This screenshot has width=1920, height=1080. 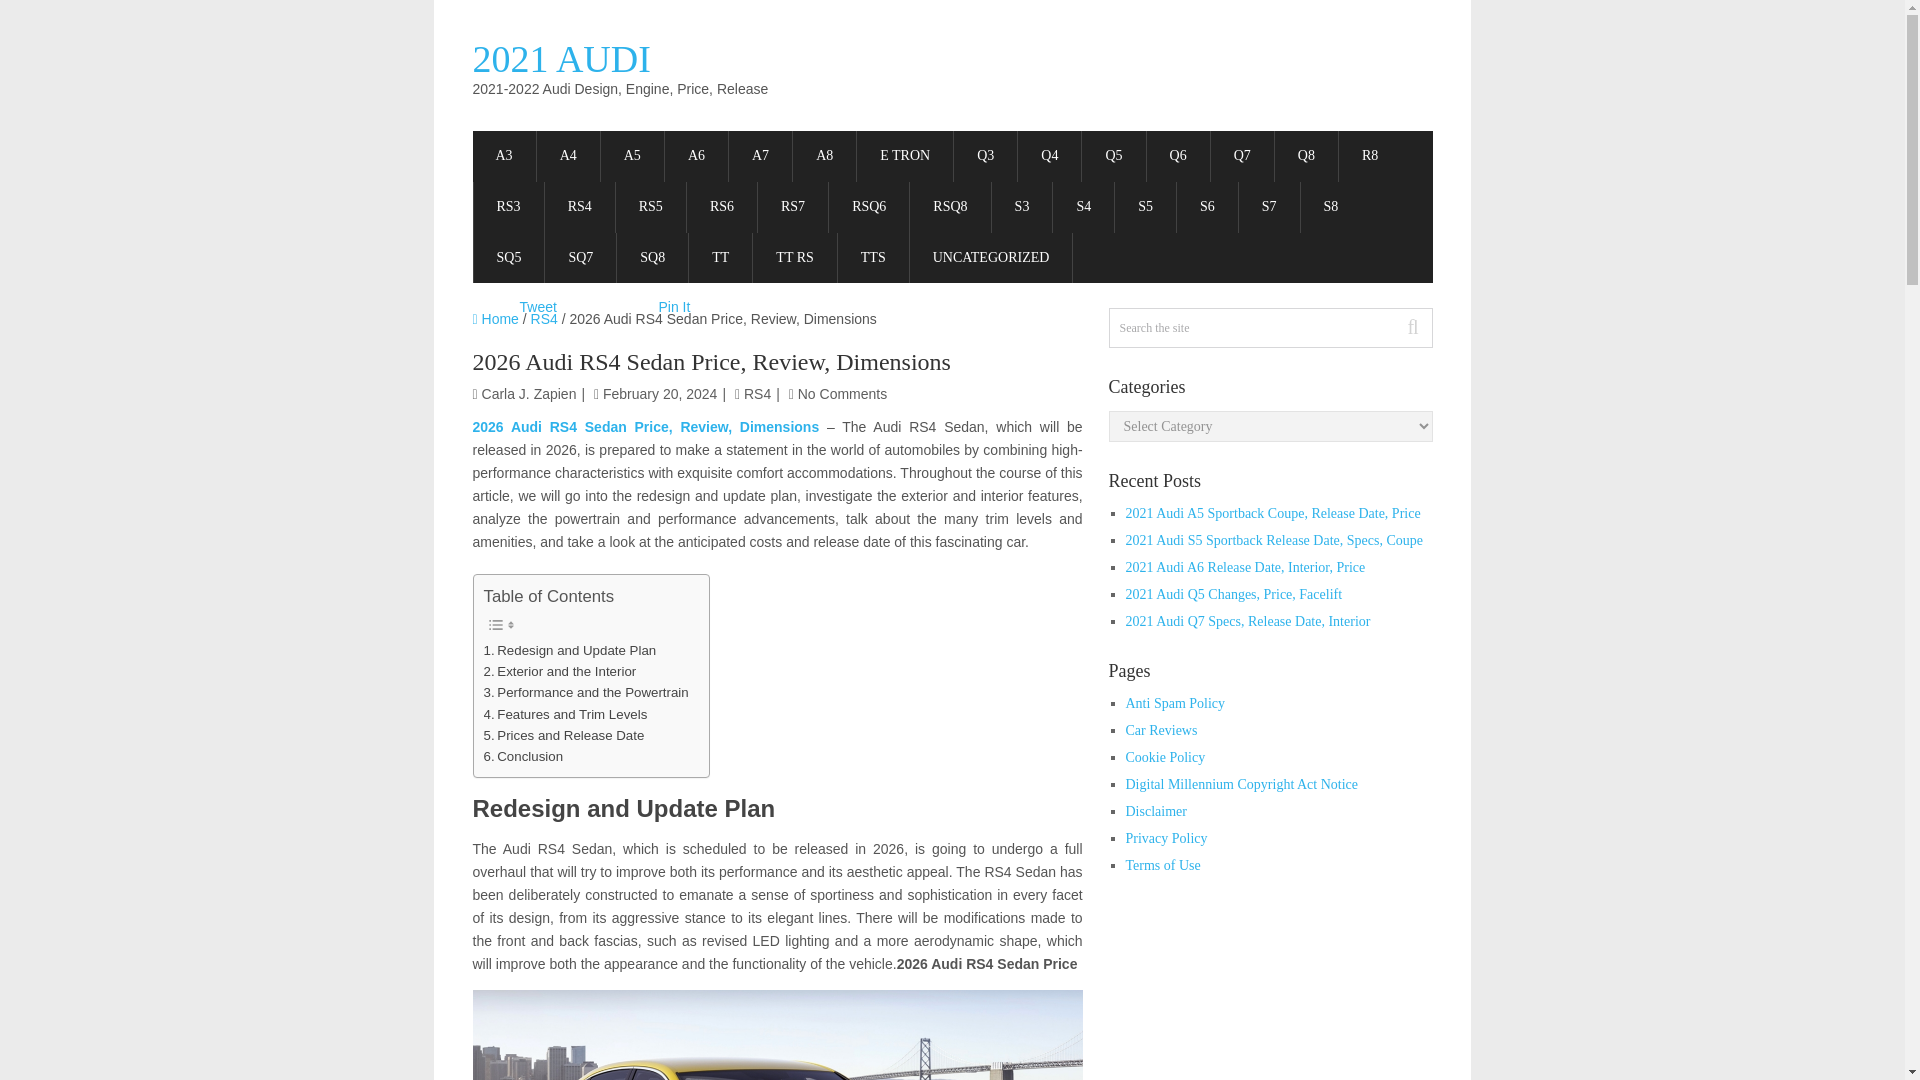 I want to click on RS4, so click(x=580, y=208).